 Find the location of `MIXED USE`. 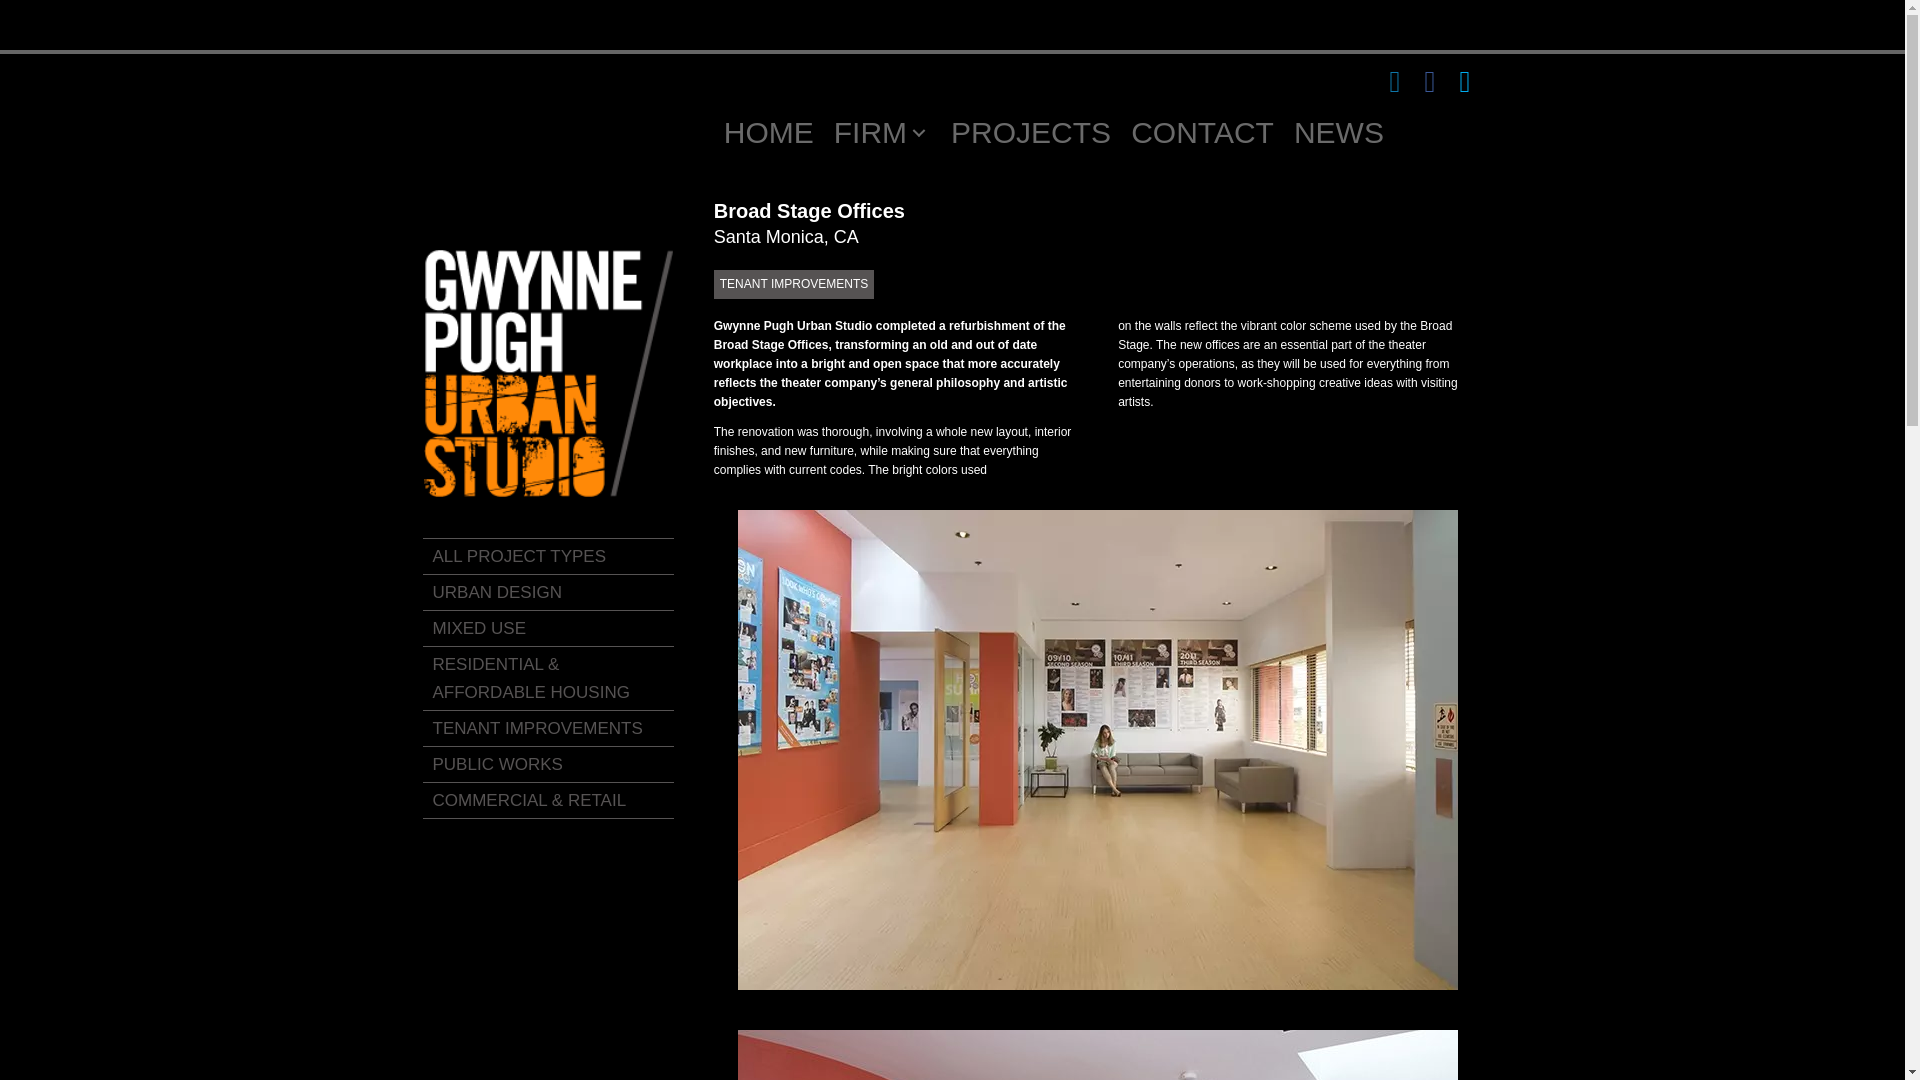

MIXED USE is located at coordinates (548, 628).